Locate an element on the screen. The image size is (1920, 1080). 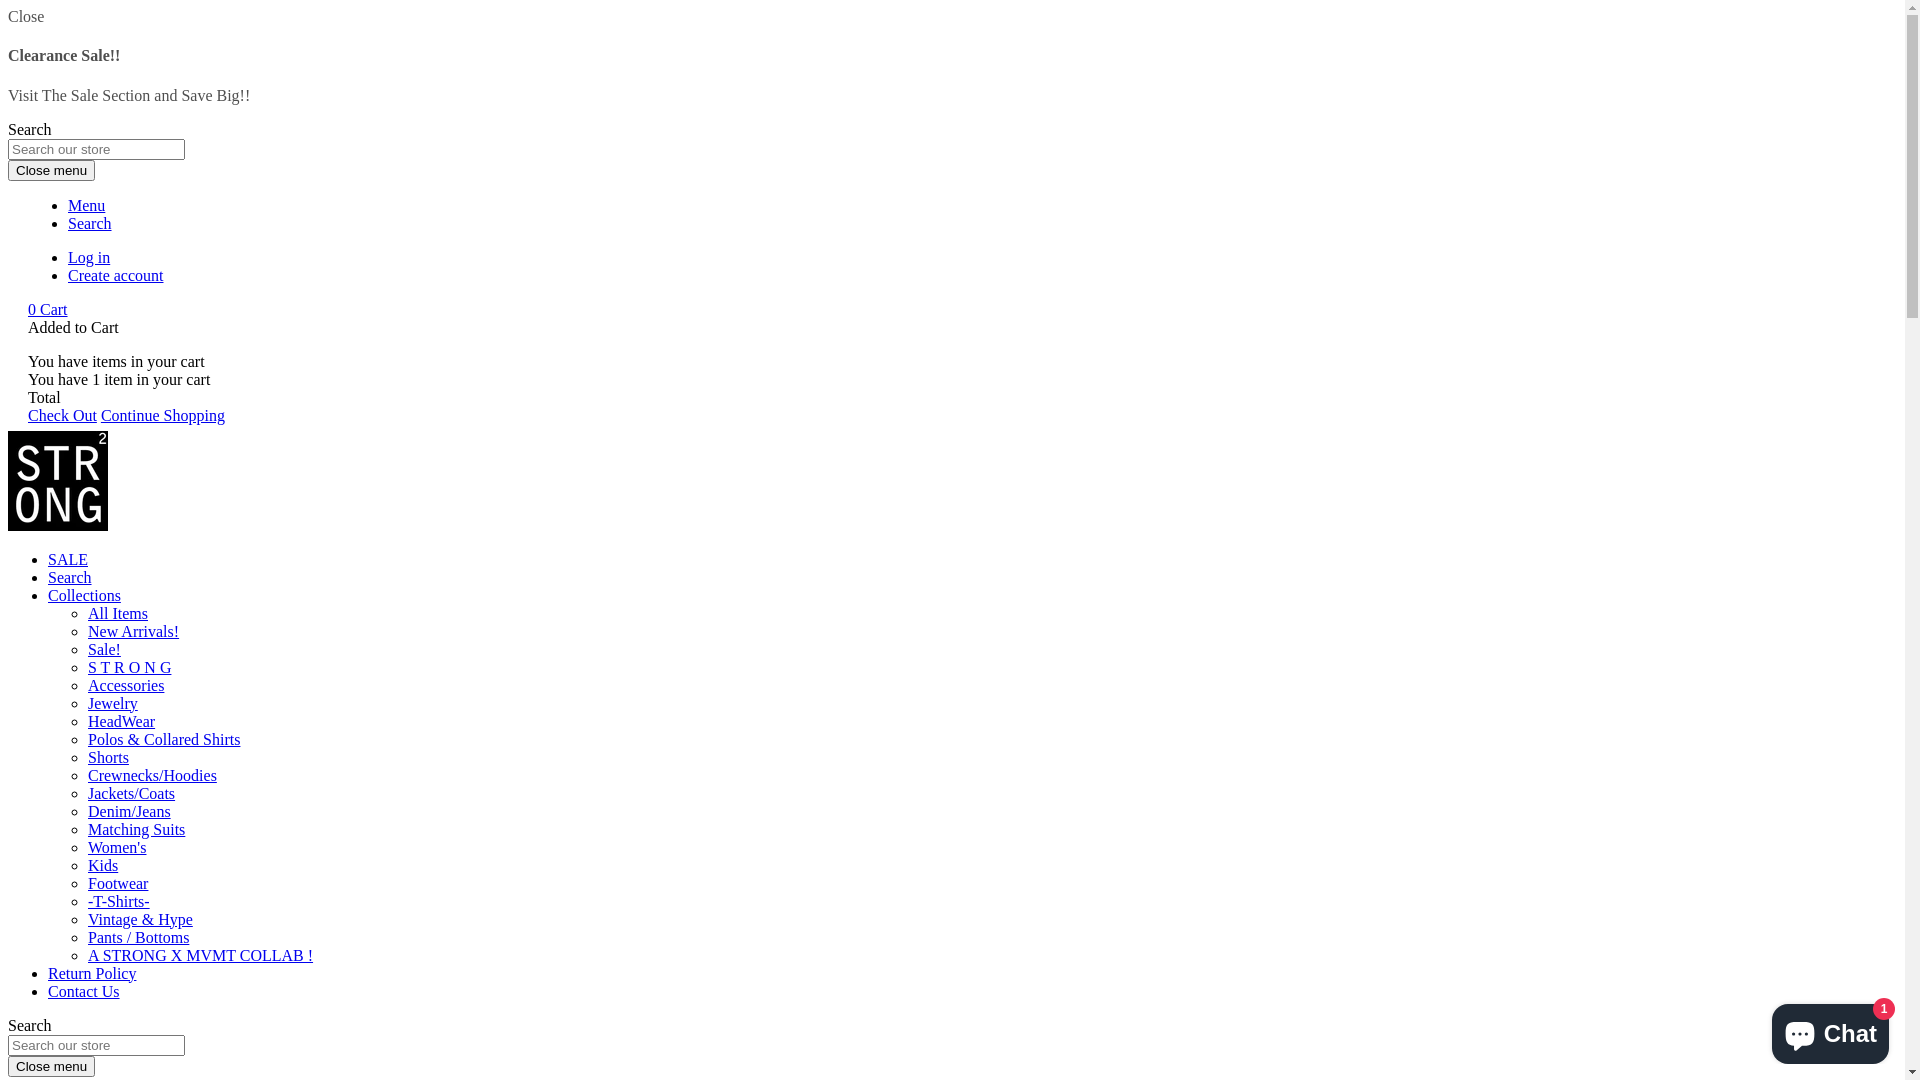
-T-Shirts- is located at coordinates (119, 902).